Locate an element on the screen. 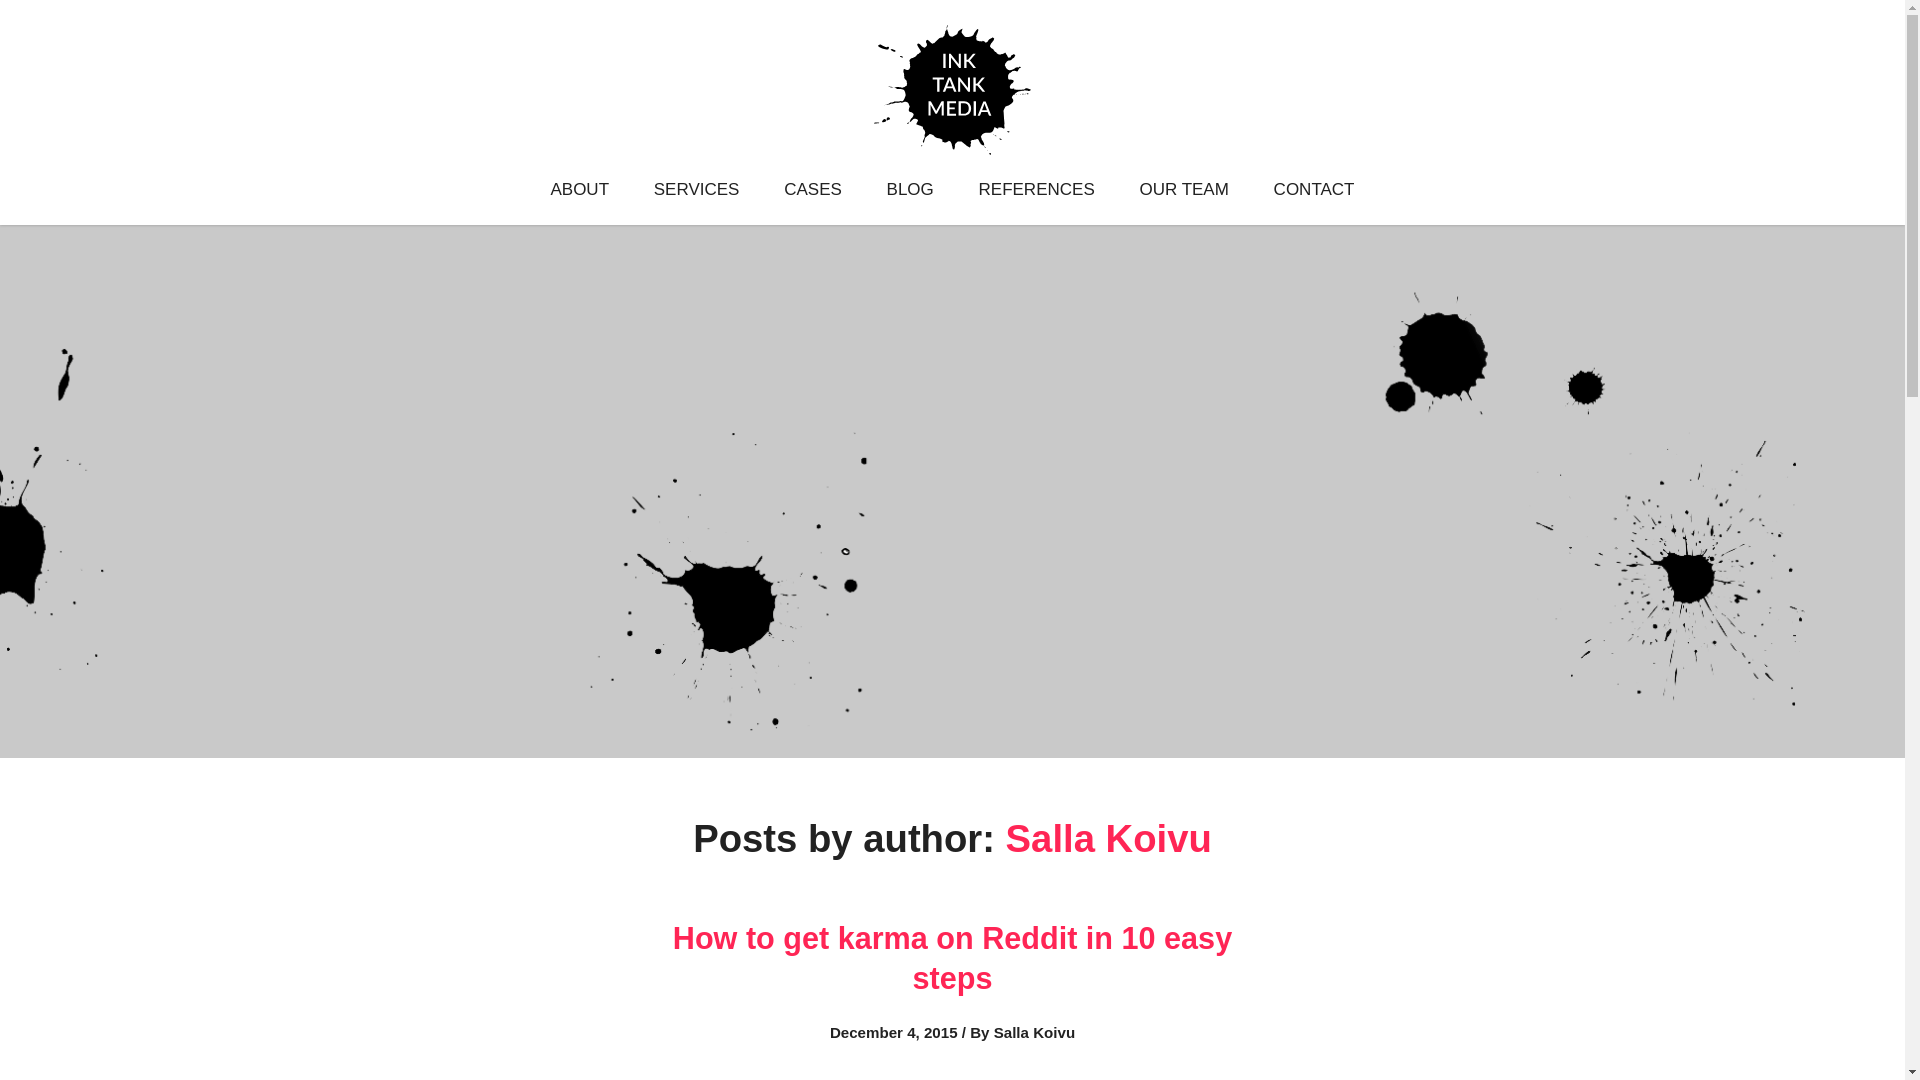  Cases is located at coordinates (812, 192).